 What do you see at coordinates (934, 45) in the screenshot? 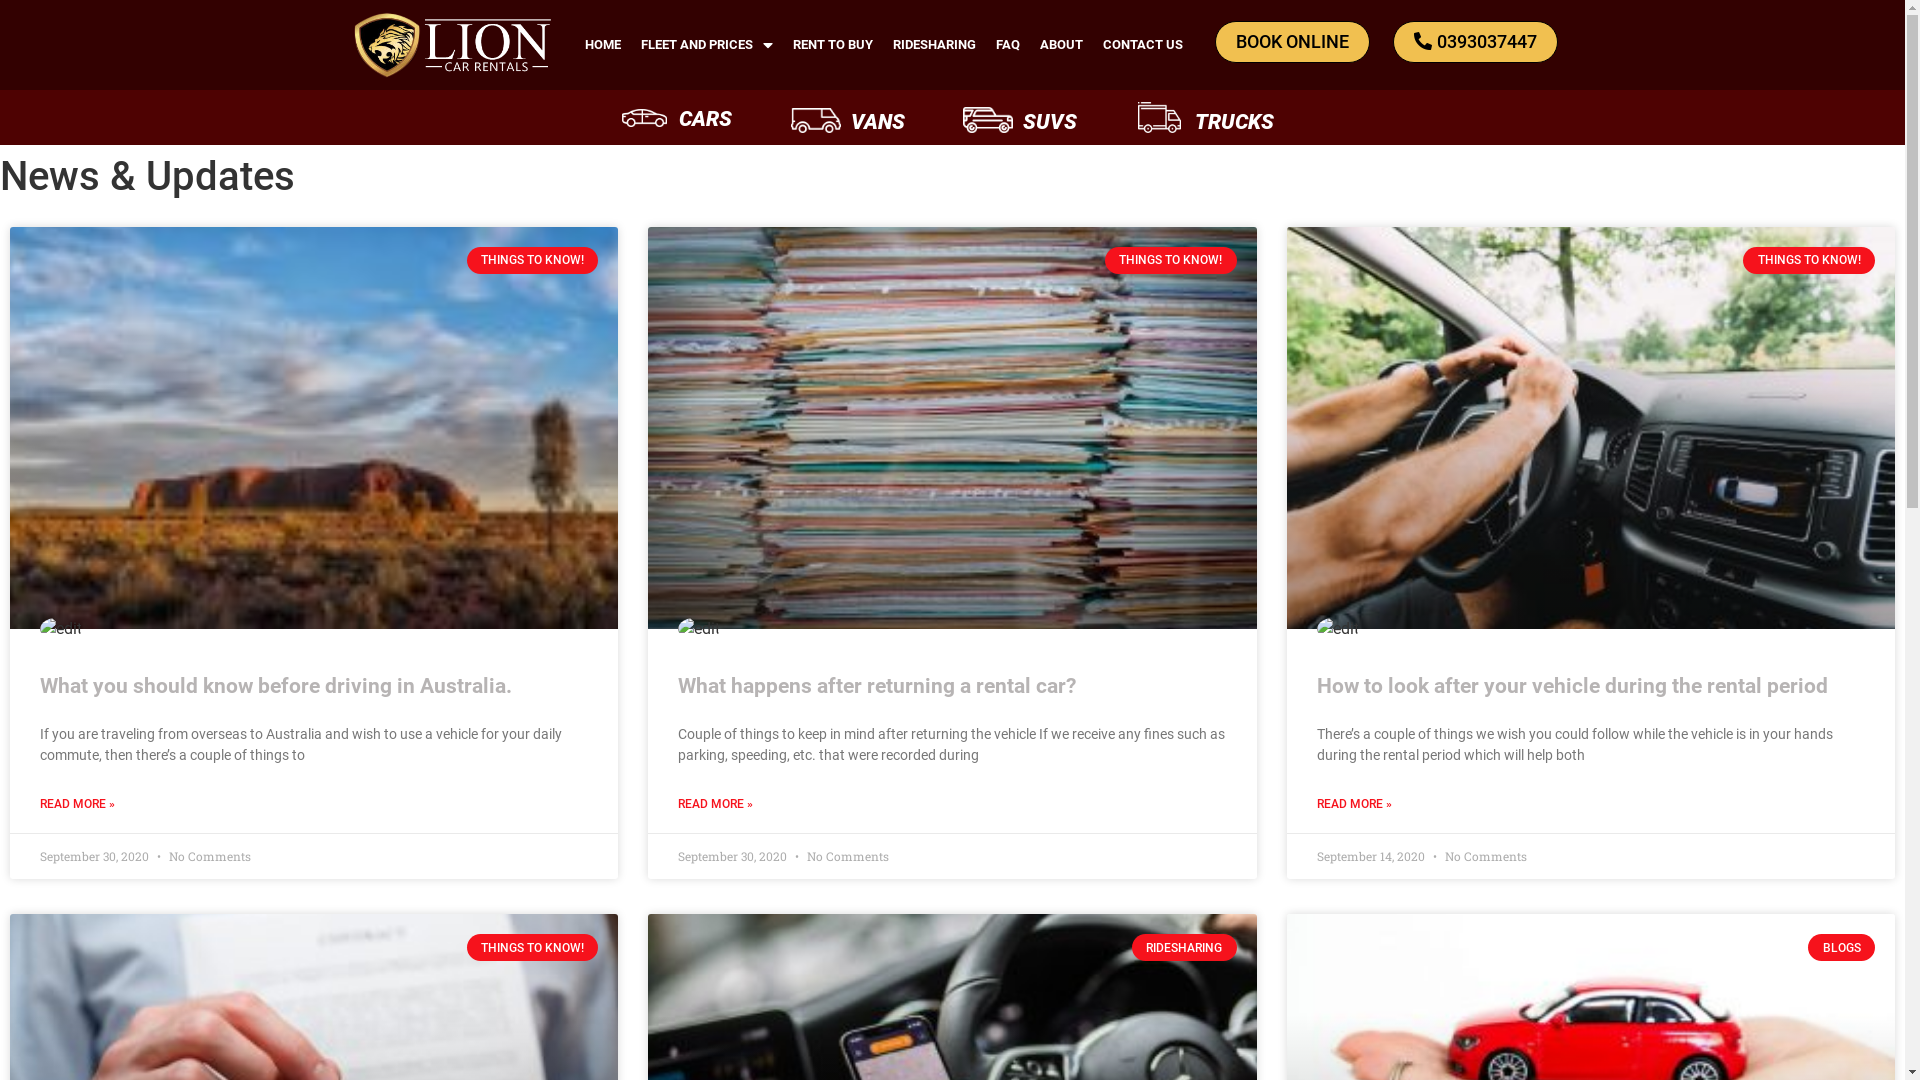
I see `RIDESHARING` at bounding box center [934, 45].